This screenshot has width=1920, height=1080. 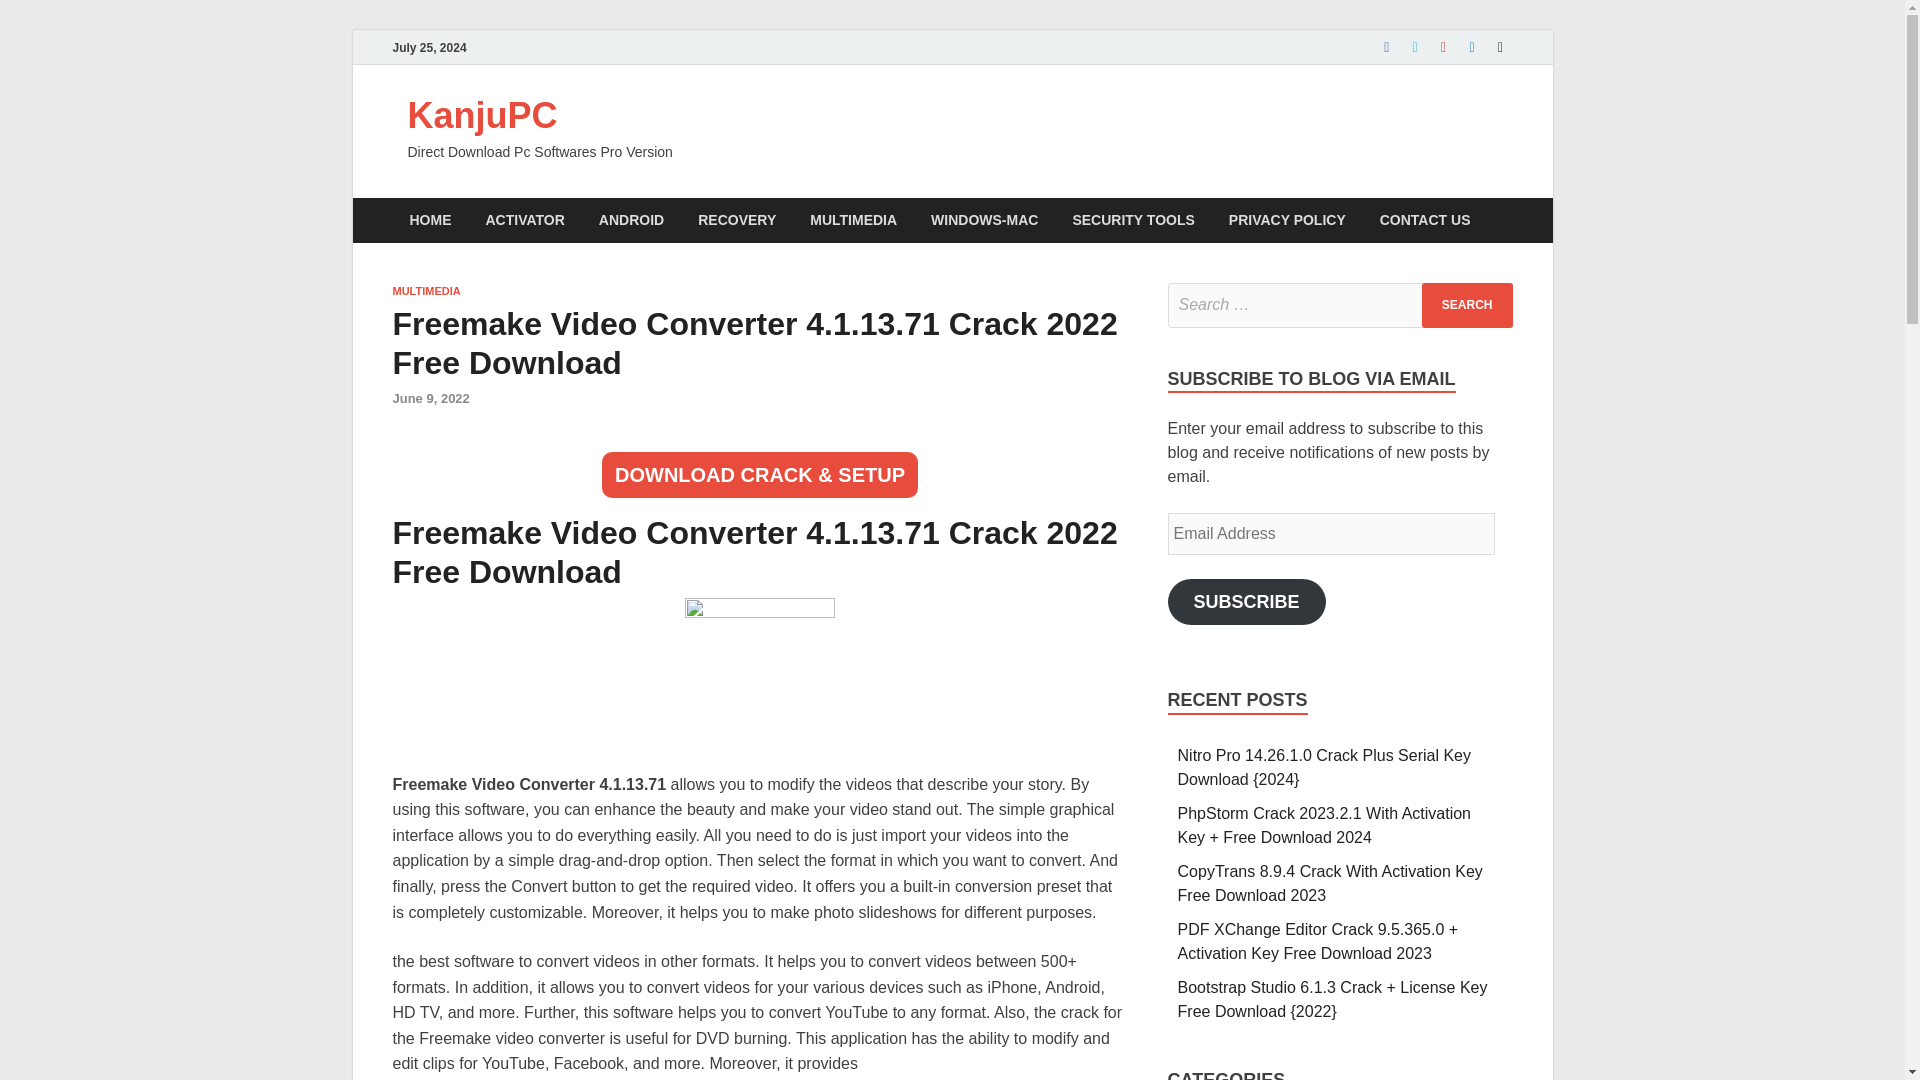 What do you see at coordinates (482, 116) in the screenshot?
I see `KanjuPC` at bounding box center [482, 116].